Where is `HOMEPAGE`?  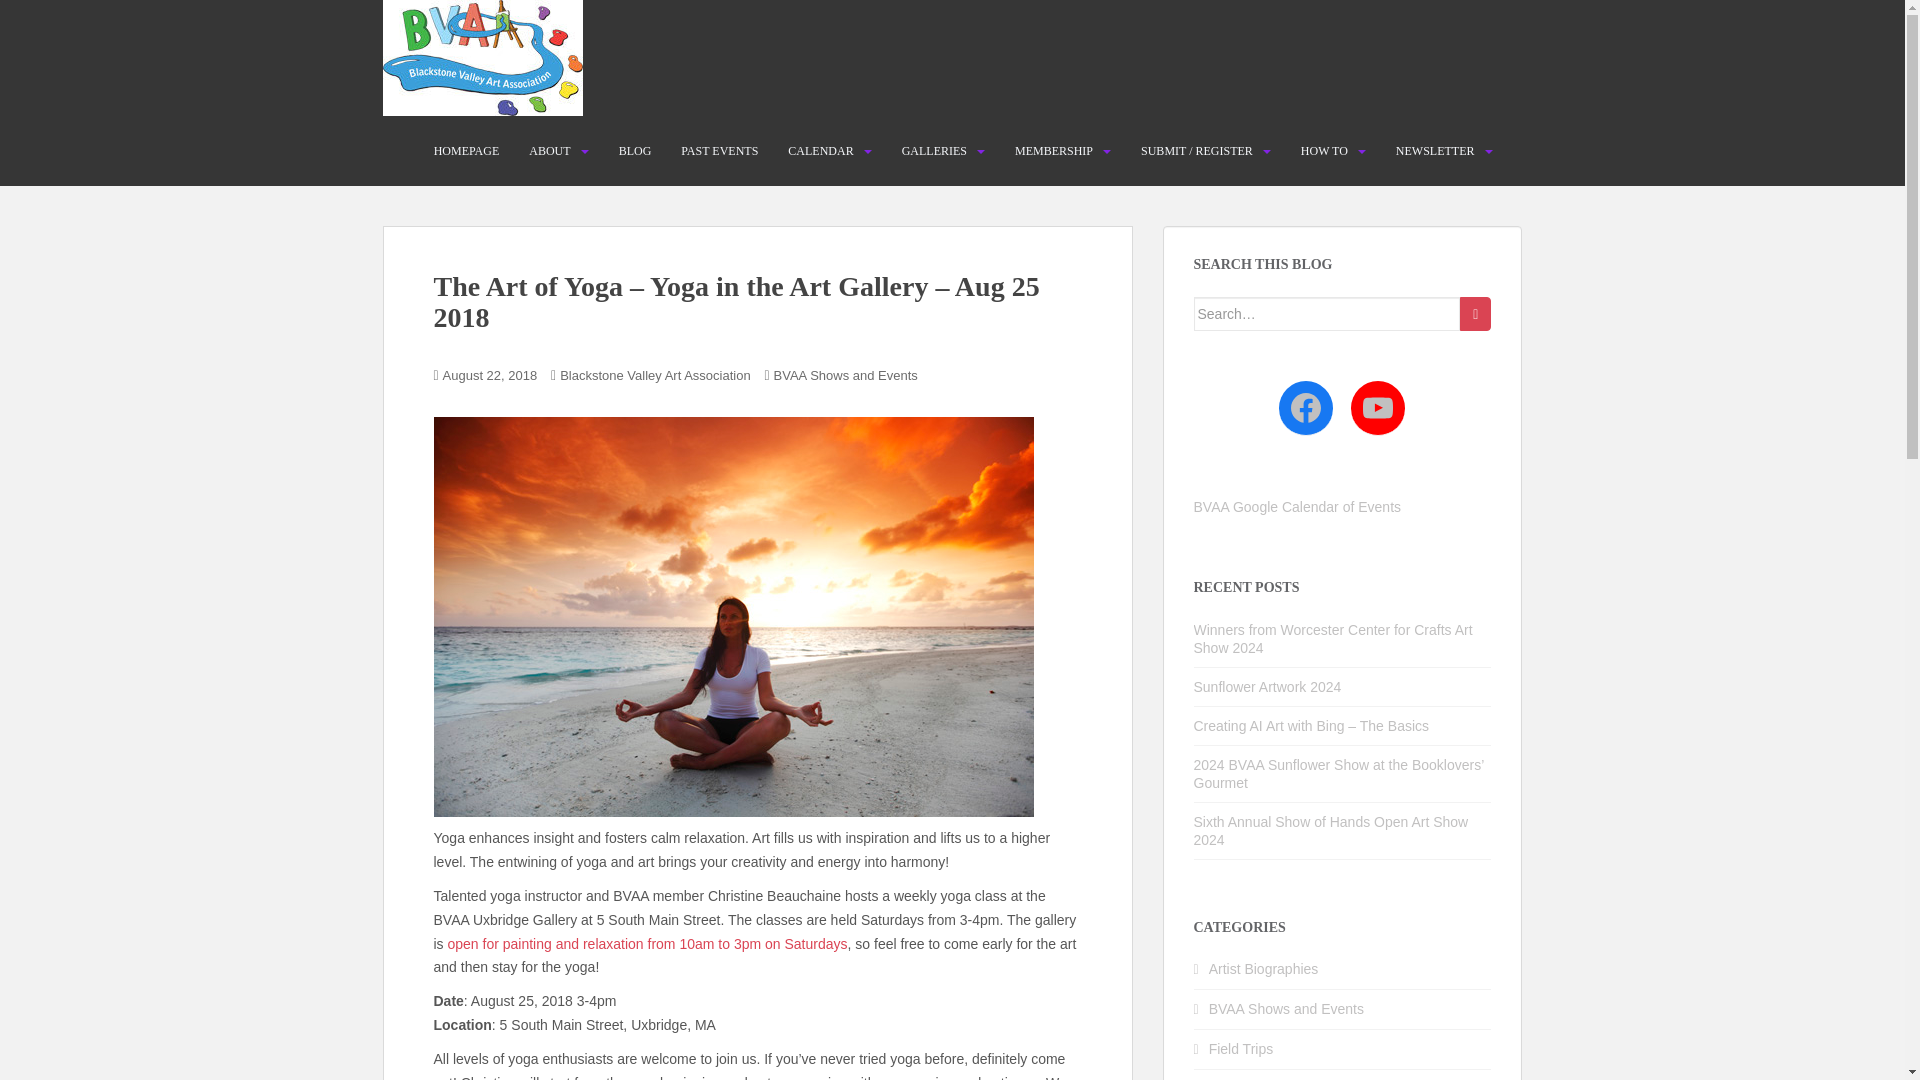
HOMEPAGE is located at coordinates (466, 150).